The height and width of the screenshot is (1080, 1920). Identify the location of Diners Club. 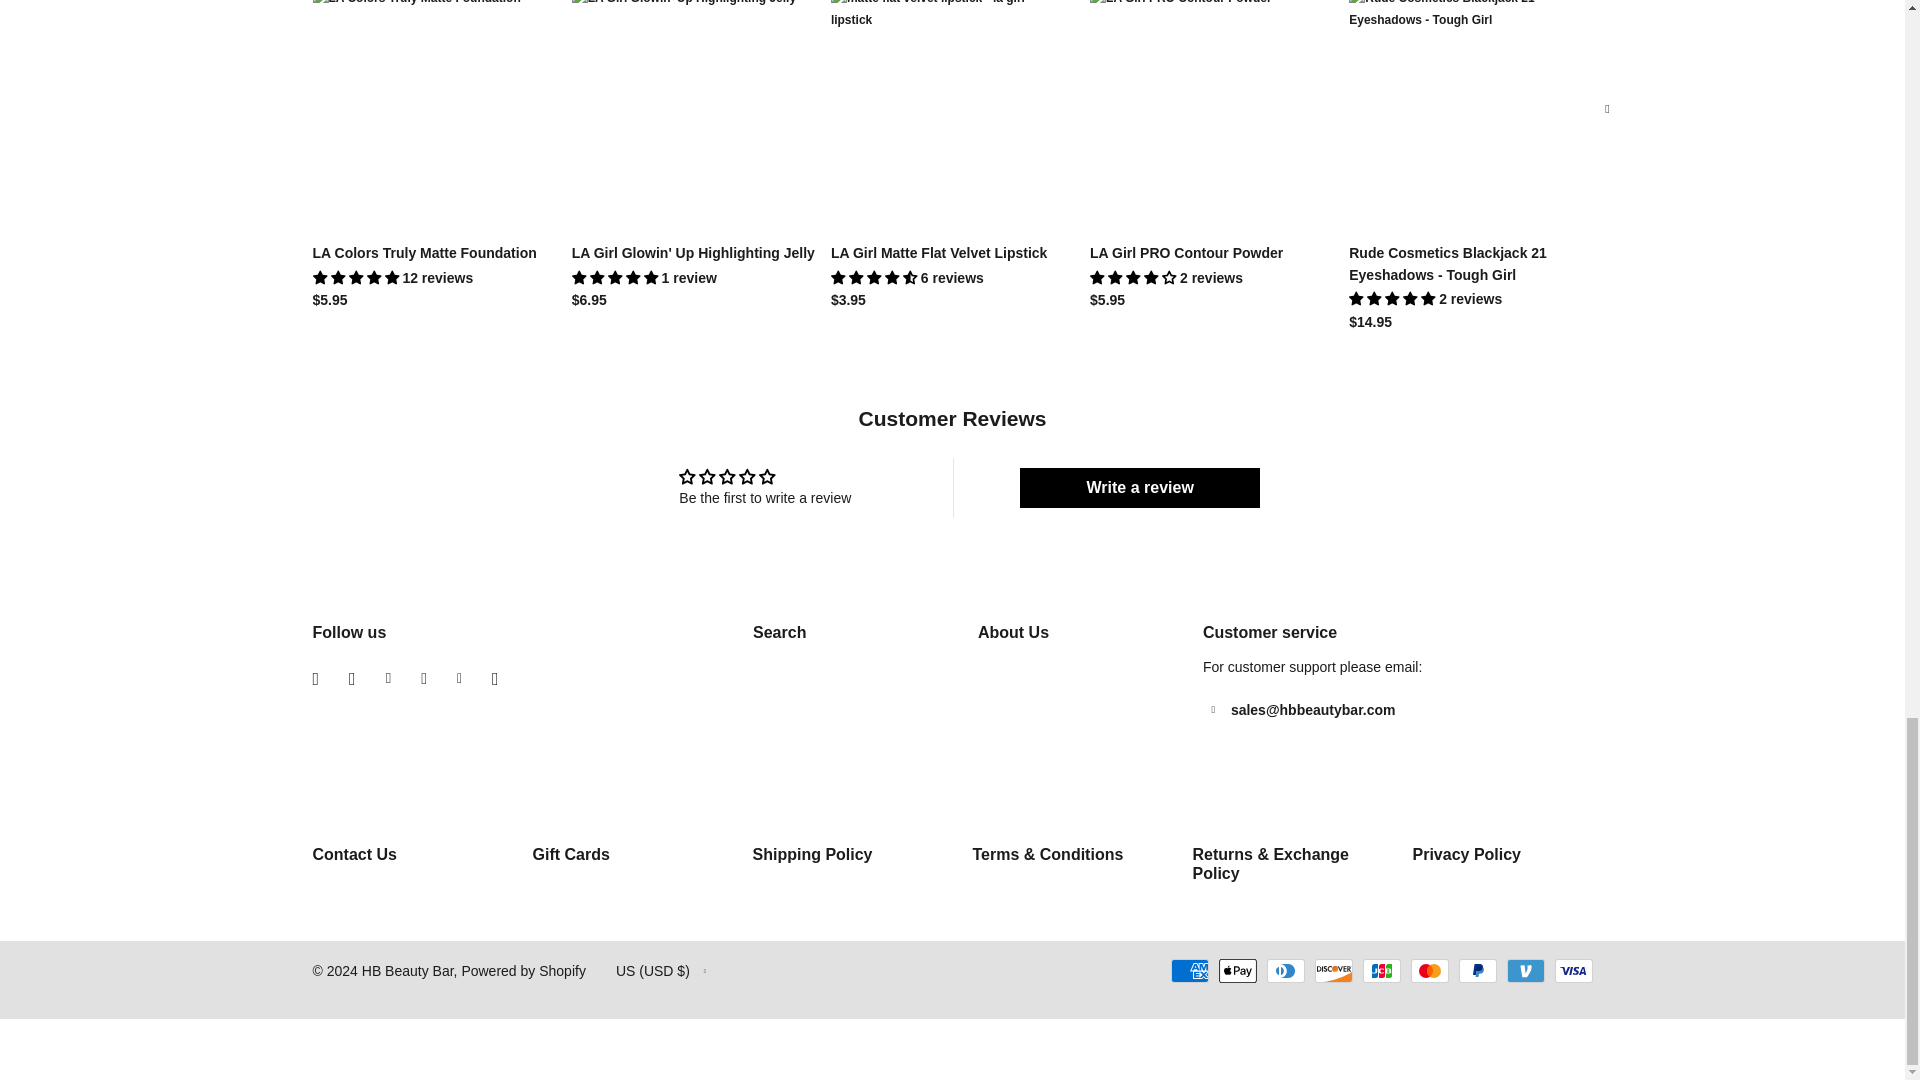
(1284, 970).